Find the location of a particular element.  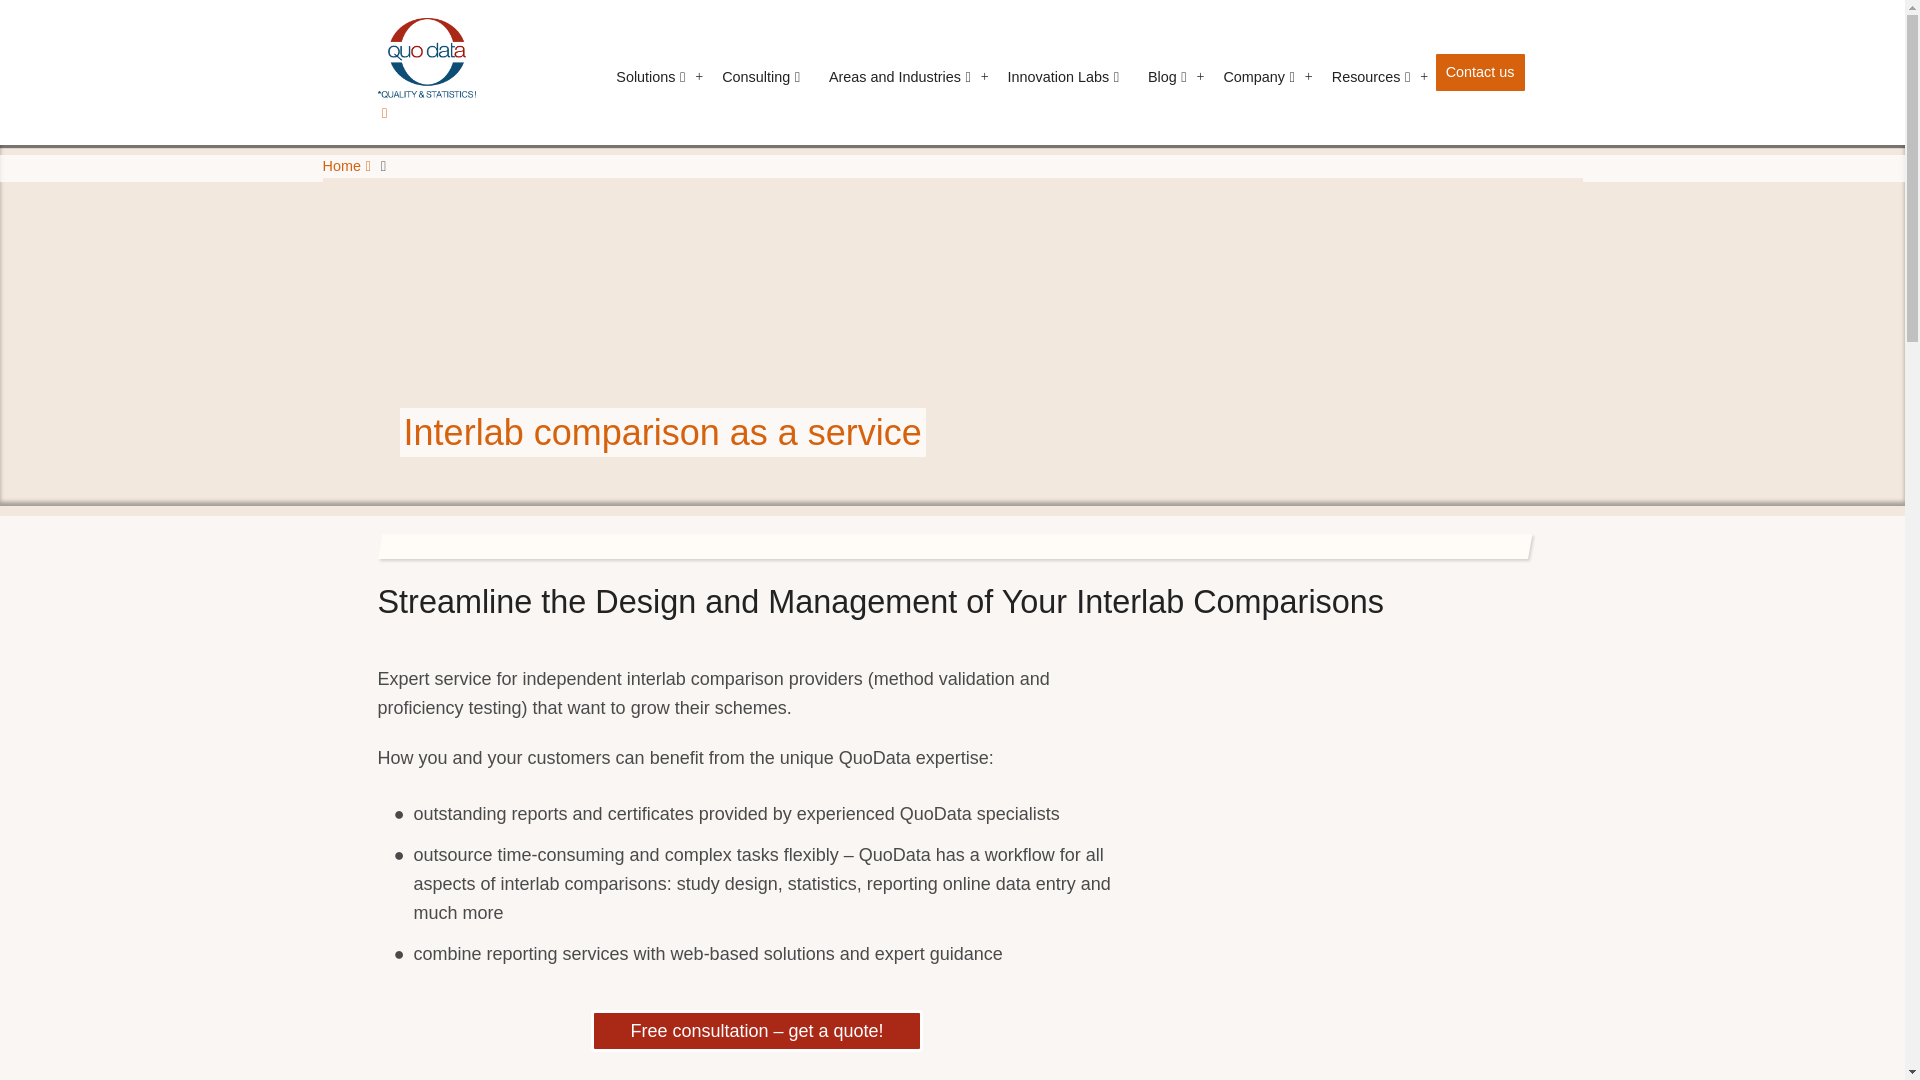

Company is located at coordinates (1258, 76).